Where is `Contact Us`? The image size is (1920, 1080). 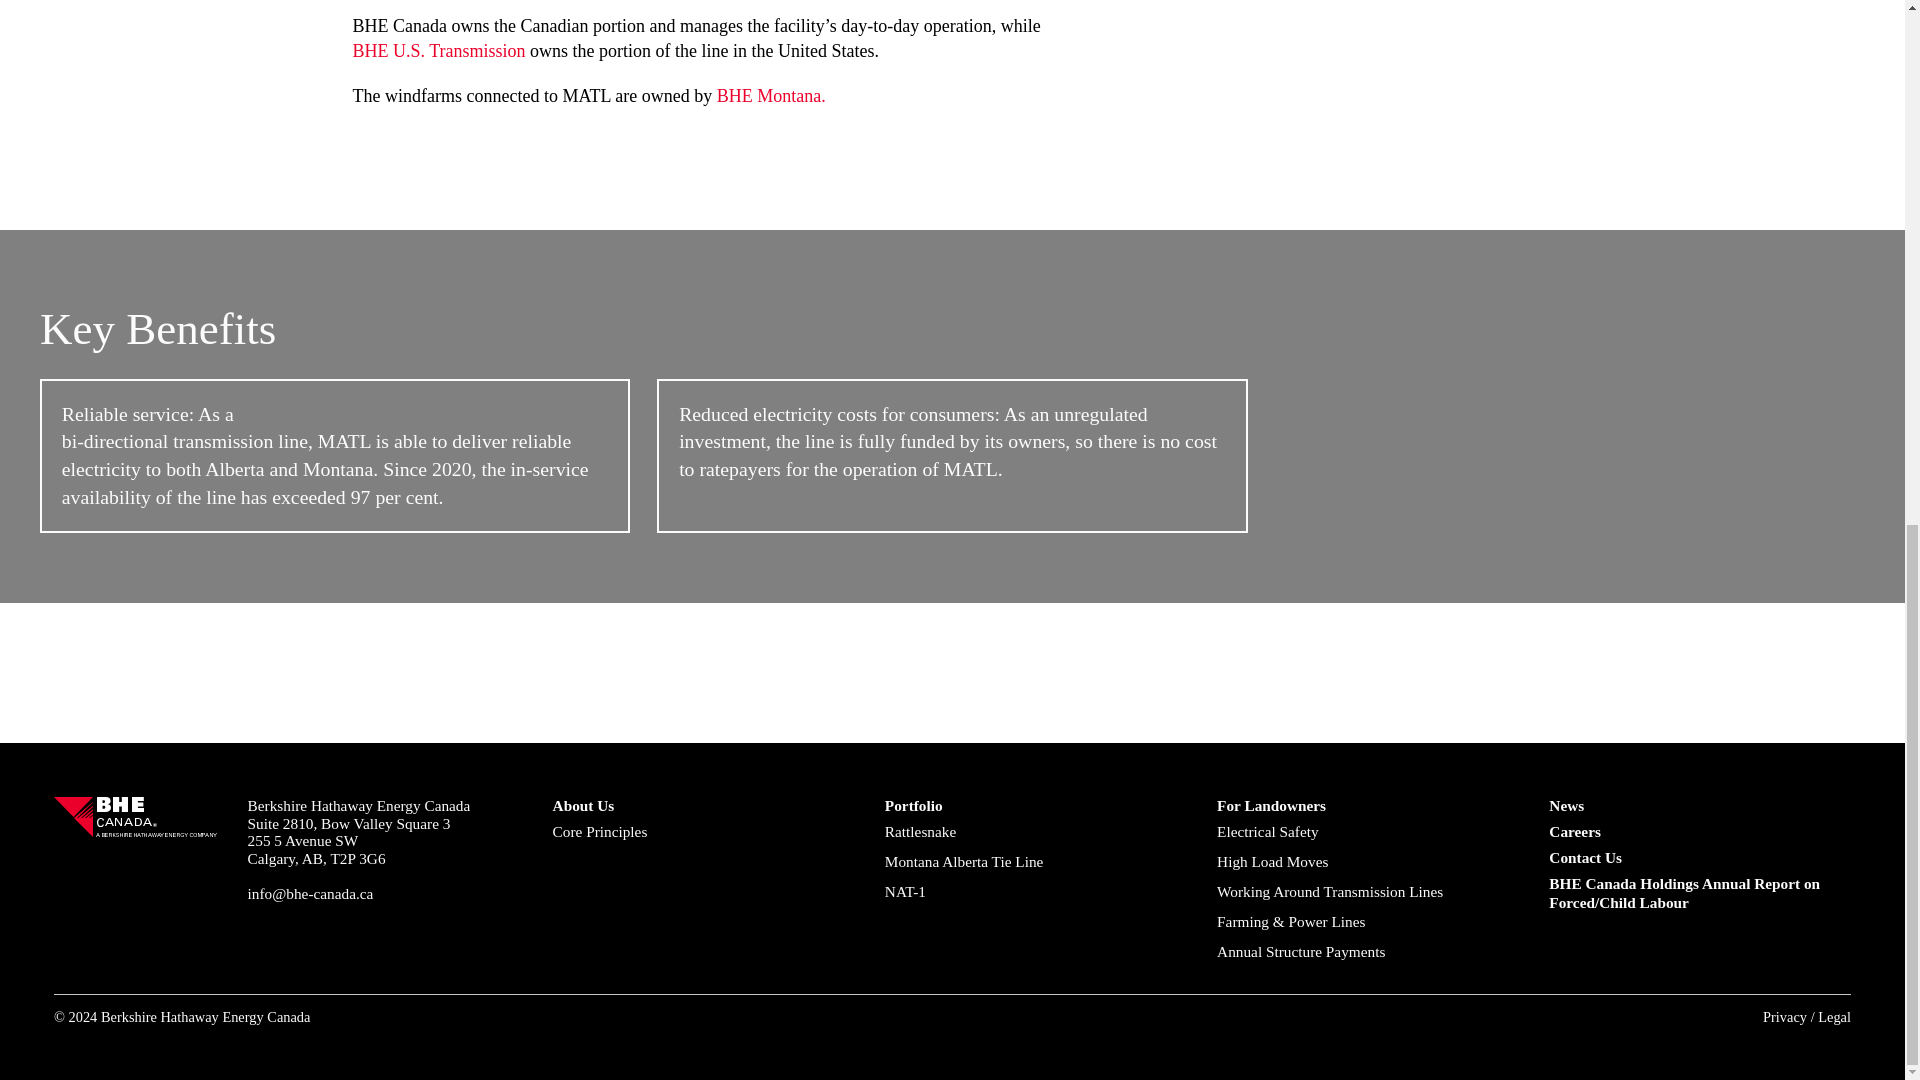
Contact Us is located at coordinates (1700, 858).